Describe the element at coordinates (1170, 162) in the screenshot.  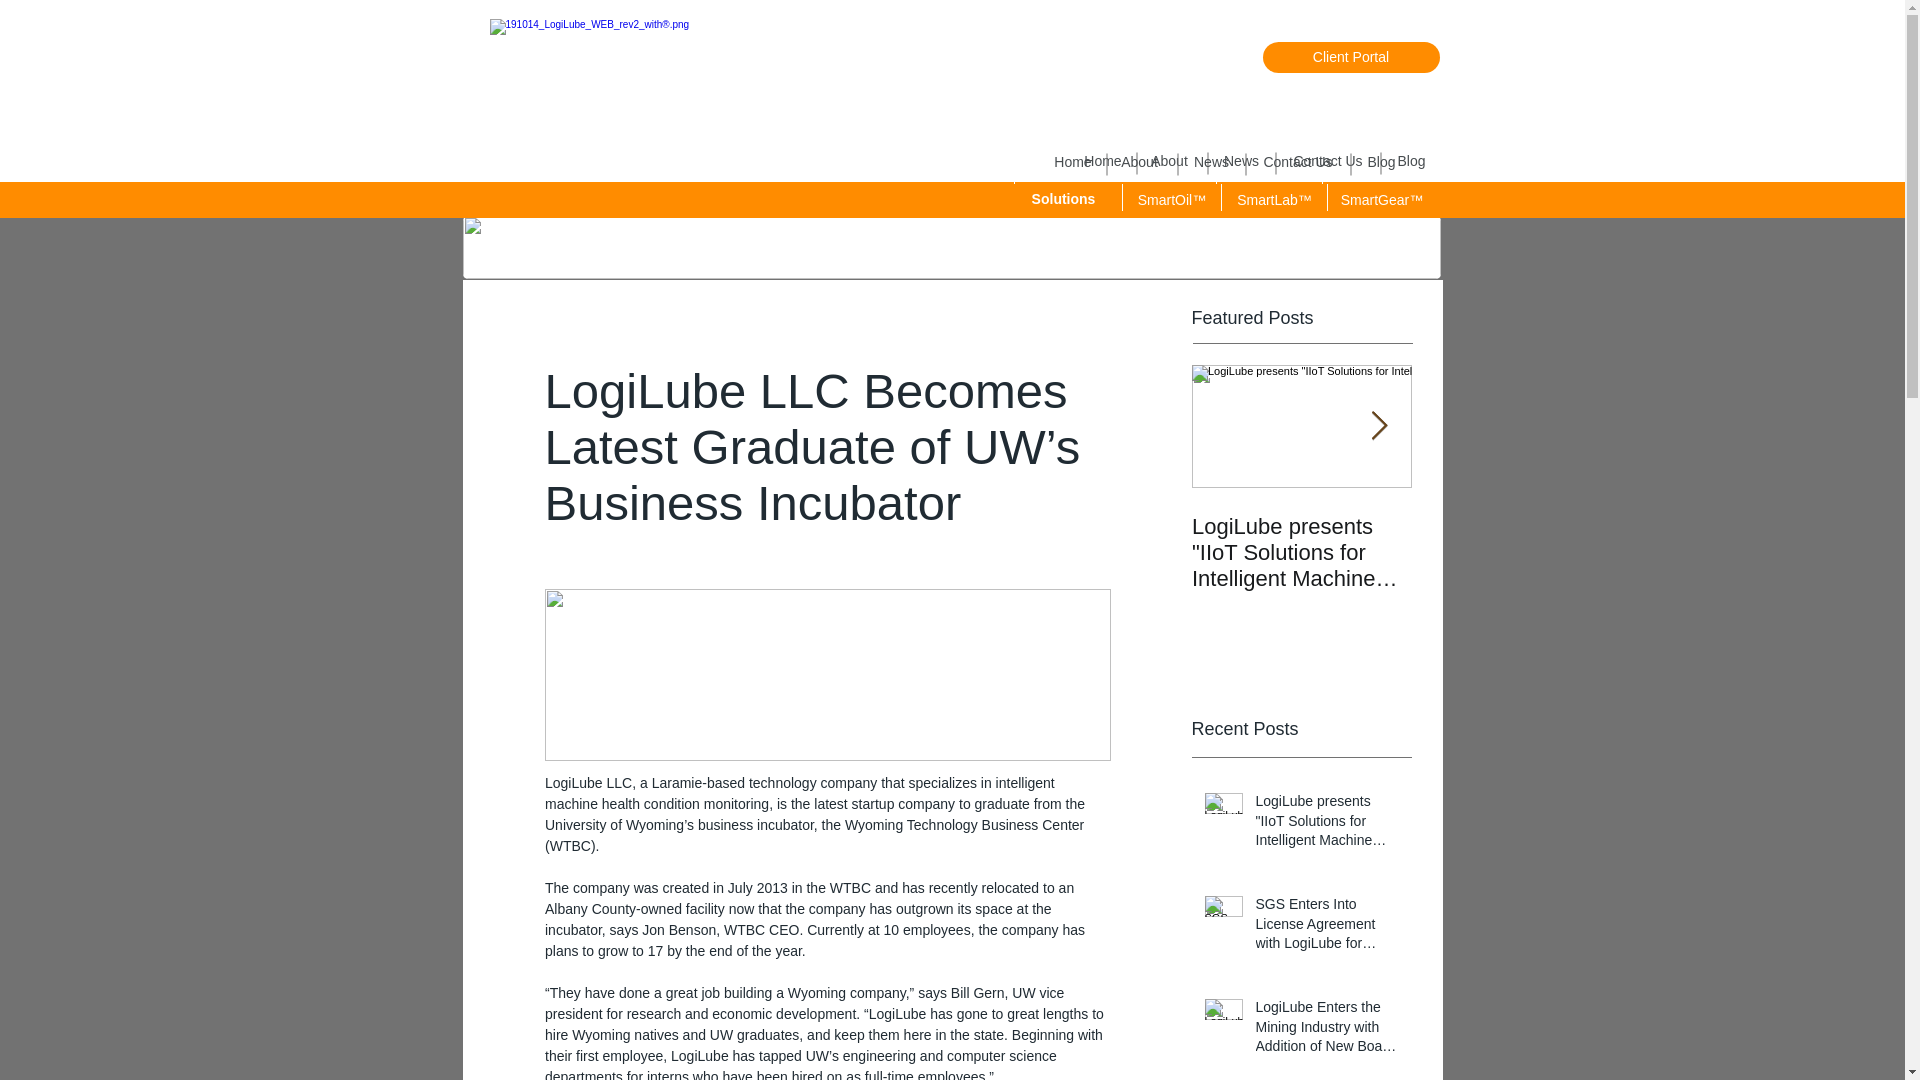
I see `About` at that location.